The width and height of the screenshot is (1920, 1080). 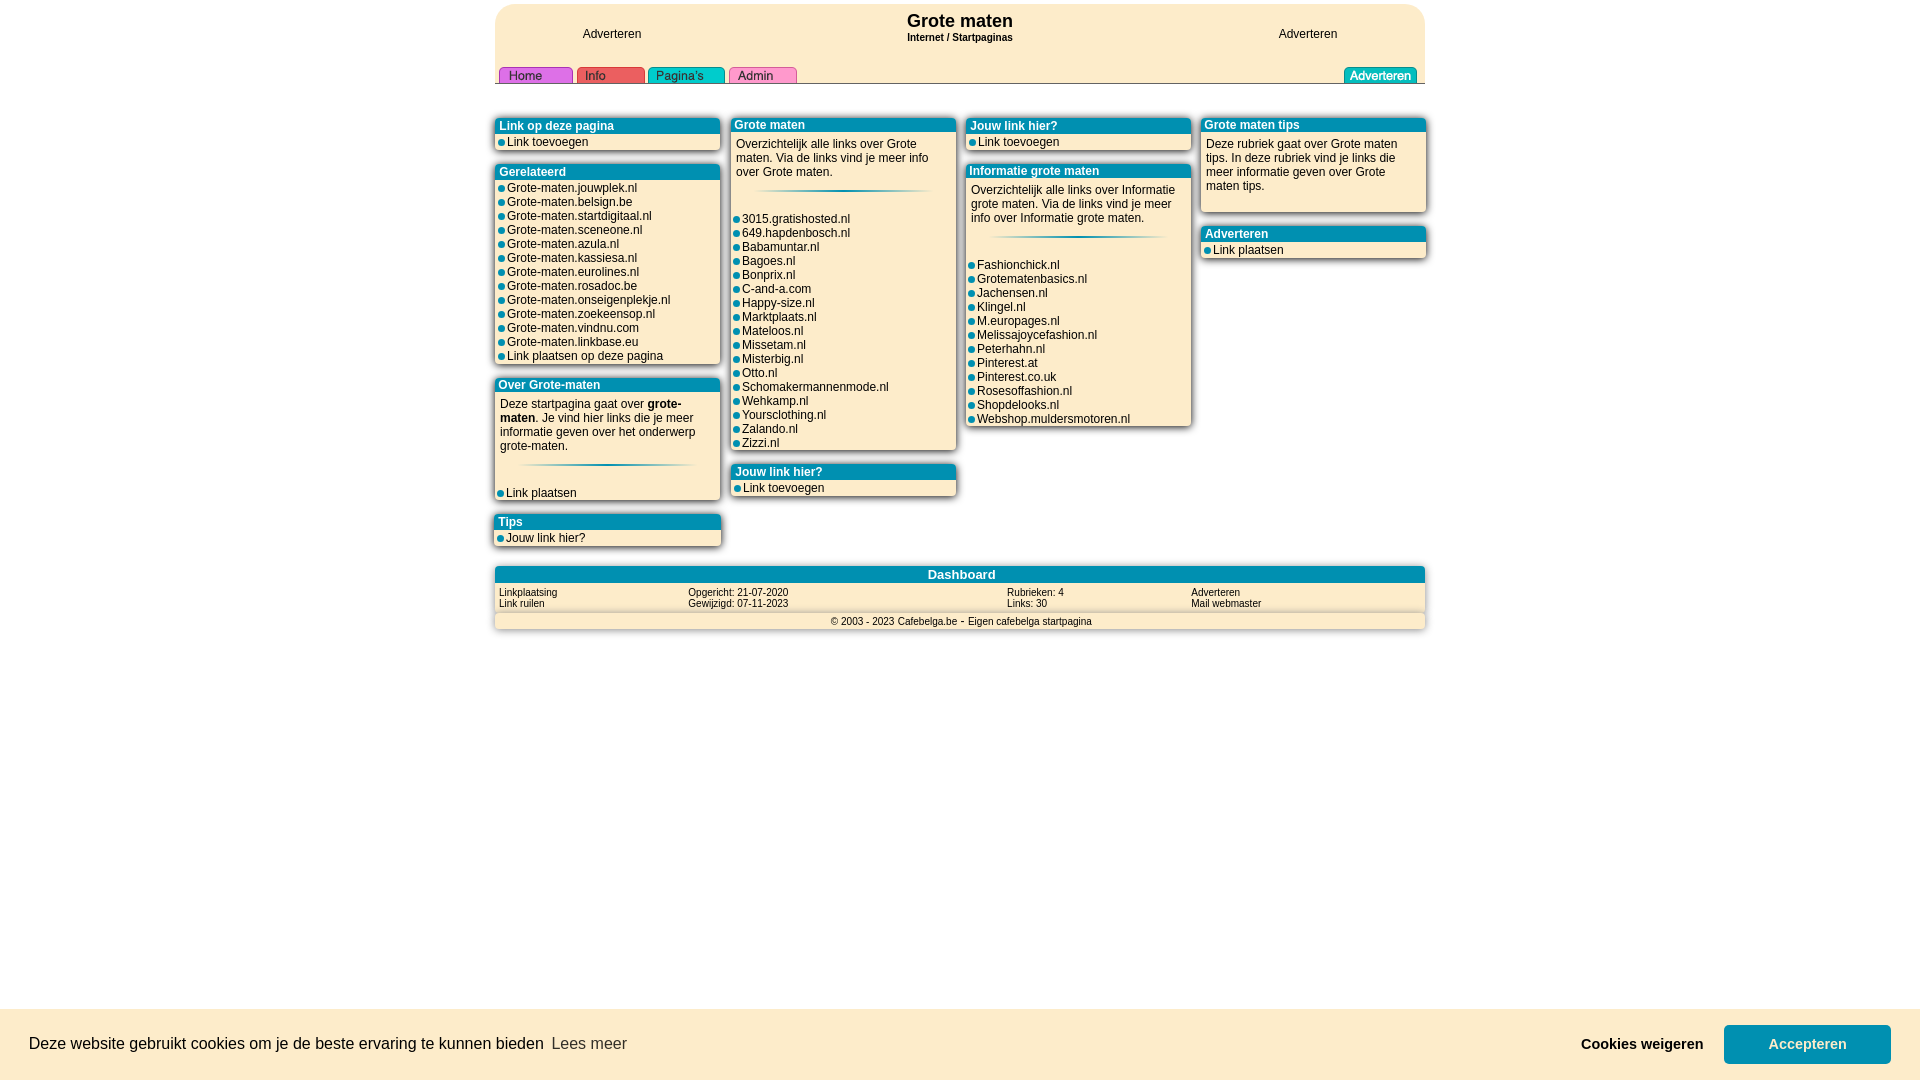 What do you see at coordinates (772, 331) in the screenshot?
I see `Mateloos.nl` at bounding box center [772, 331].